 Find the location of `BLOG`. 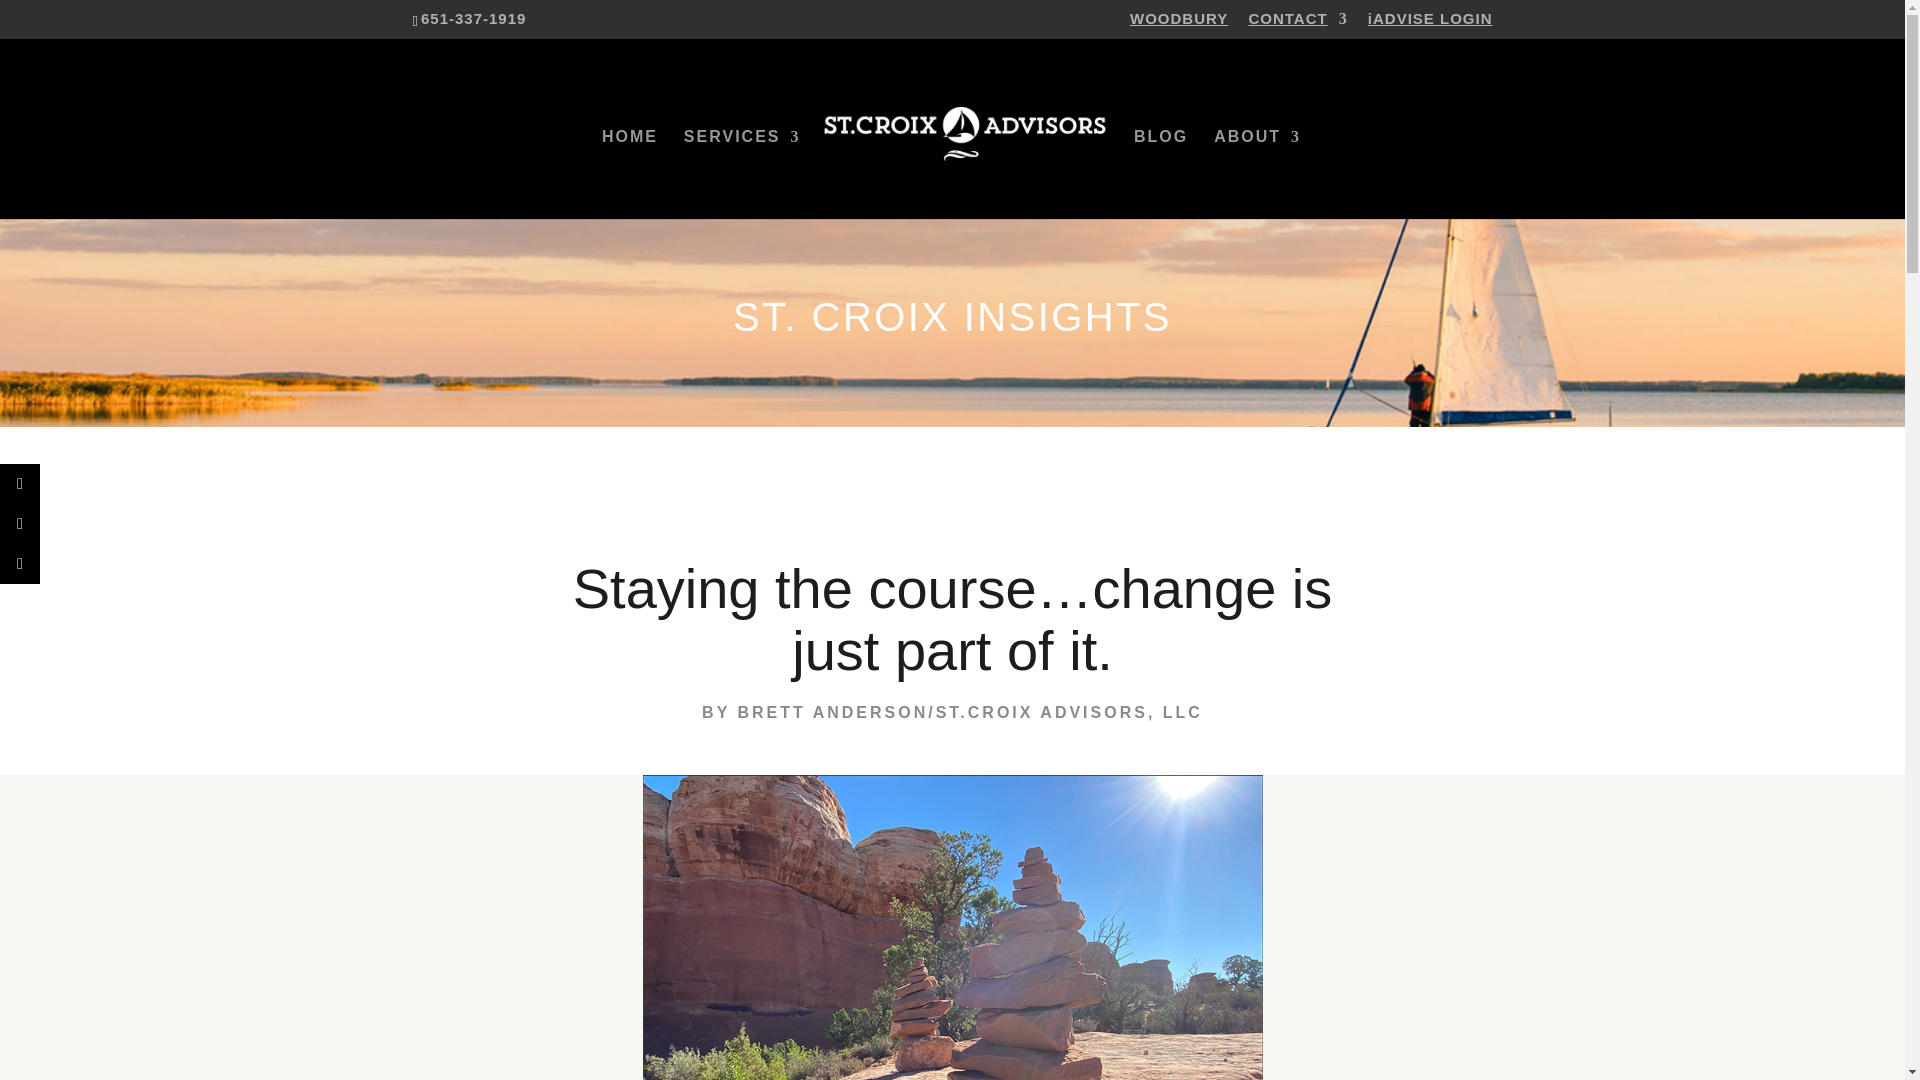

BLOG is located at coordinates (1161, 174).